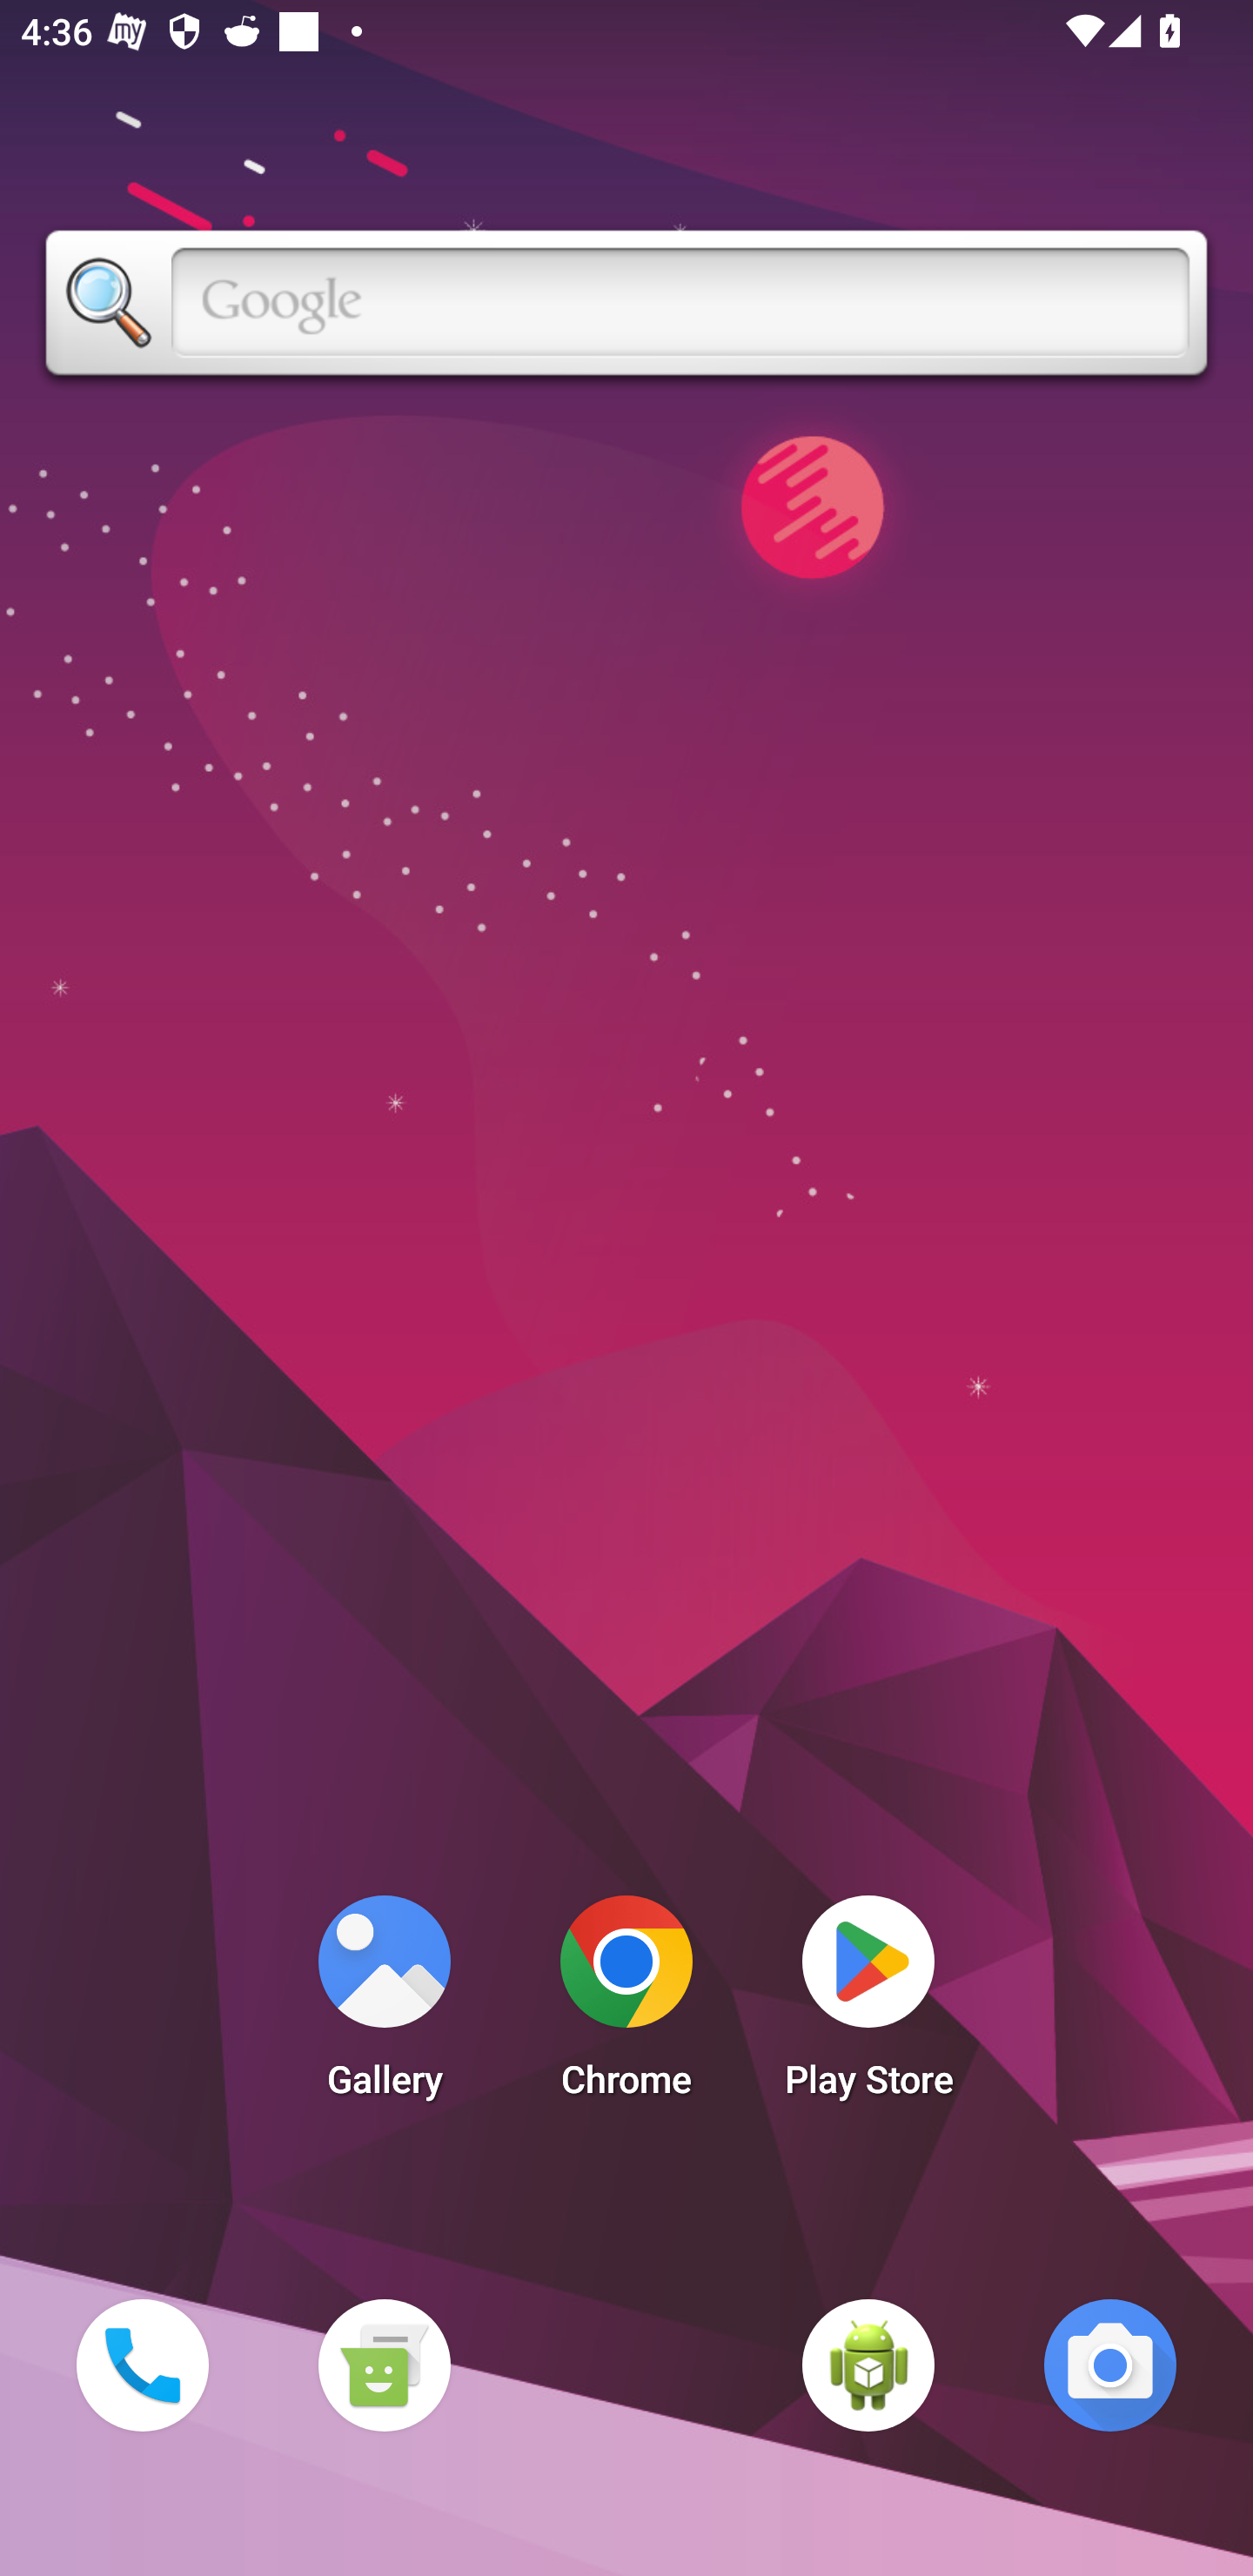 The width and height of the screenshot is (1253, 2576). I want to click on Phone, so click(142, 2365).